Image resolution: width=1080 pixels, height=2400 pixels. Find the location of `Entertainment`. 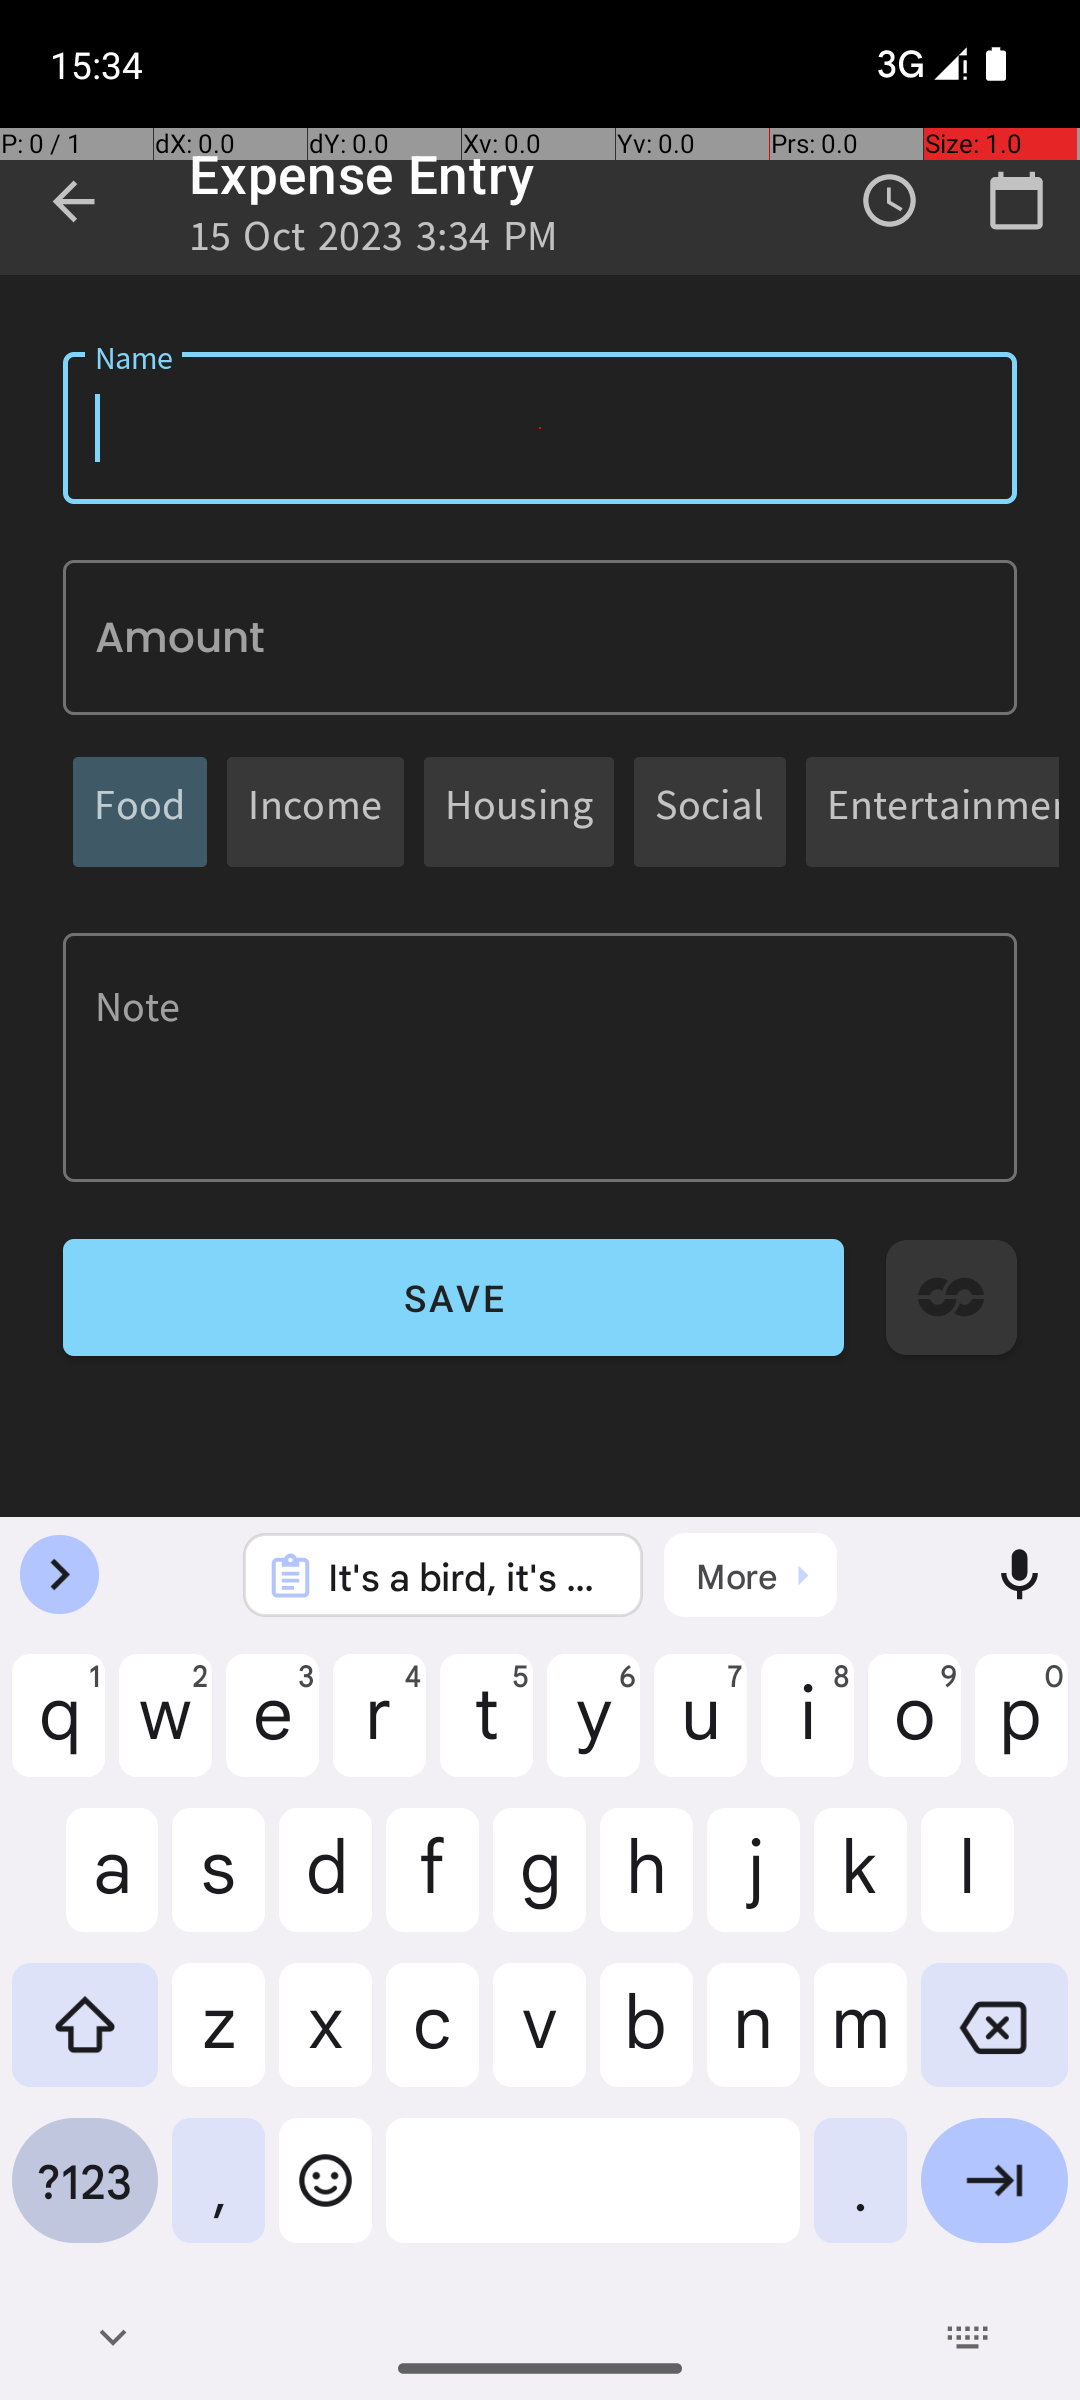

Entertainment is located at coordinates (943, 812).